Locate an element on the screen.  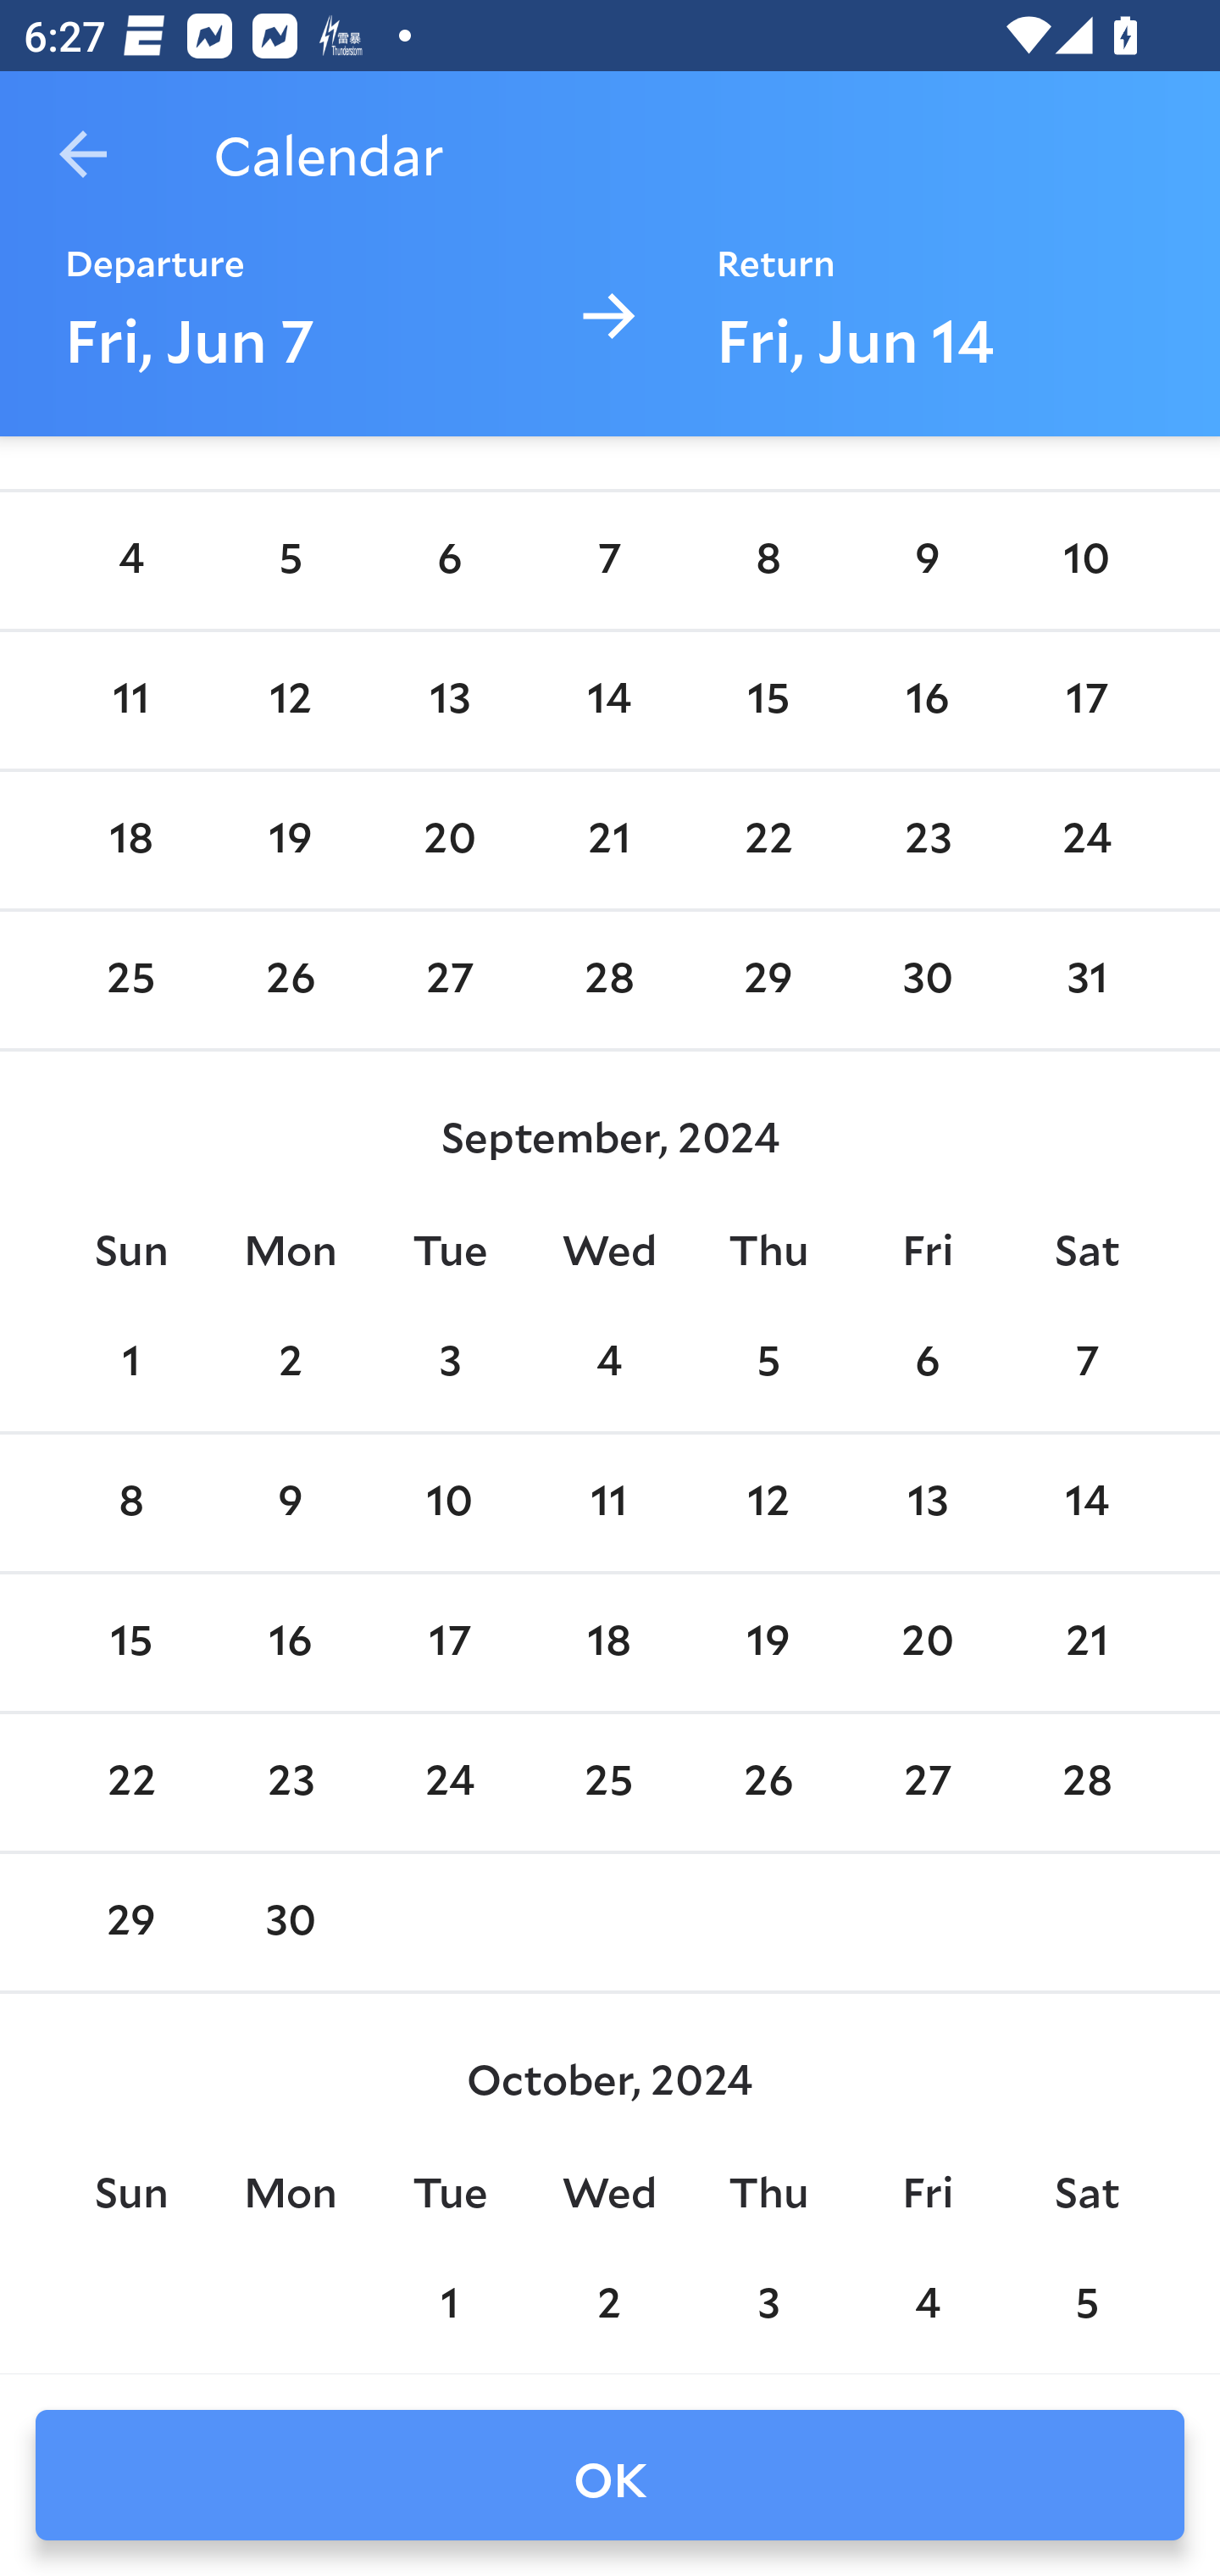
30 is located at coordinates (927, 981).